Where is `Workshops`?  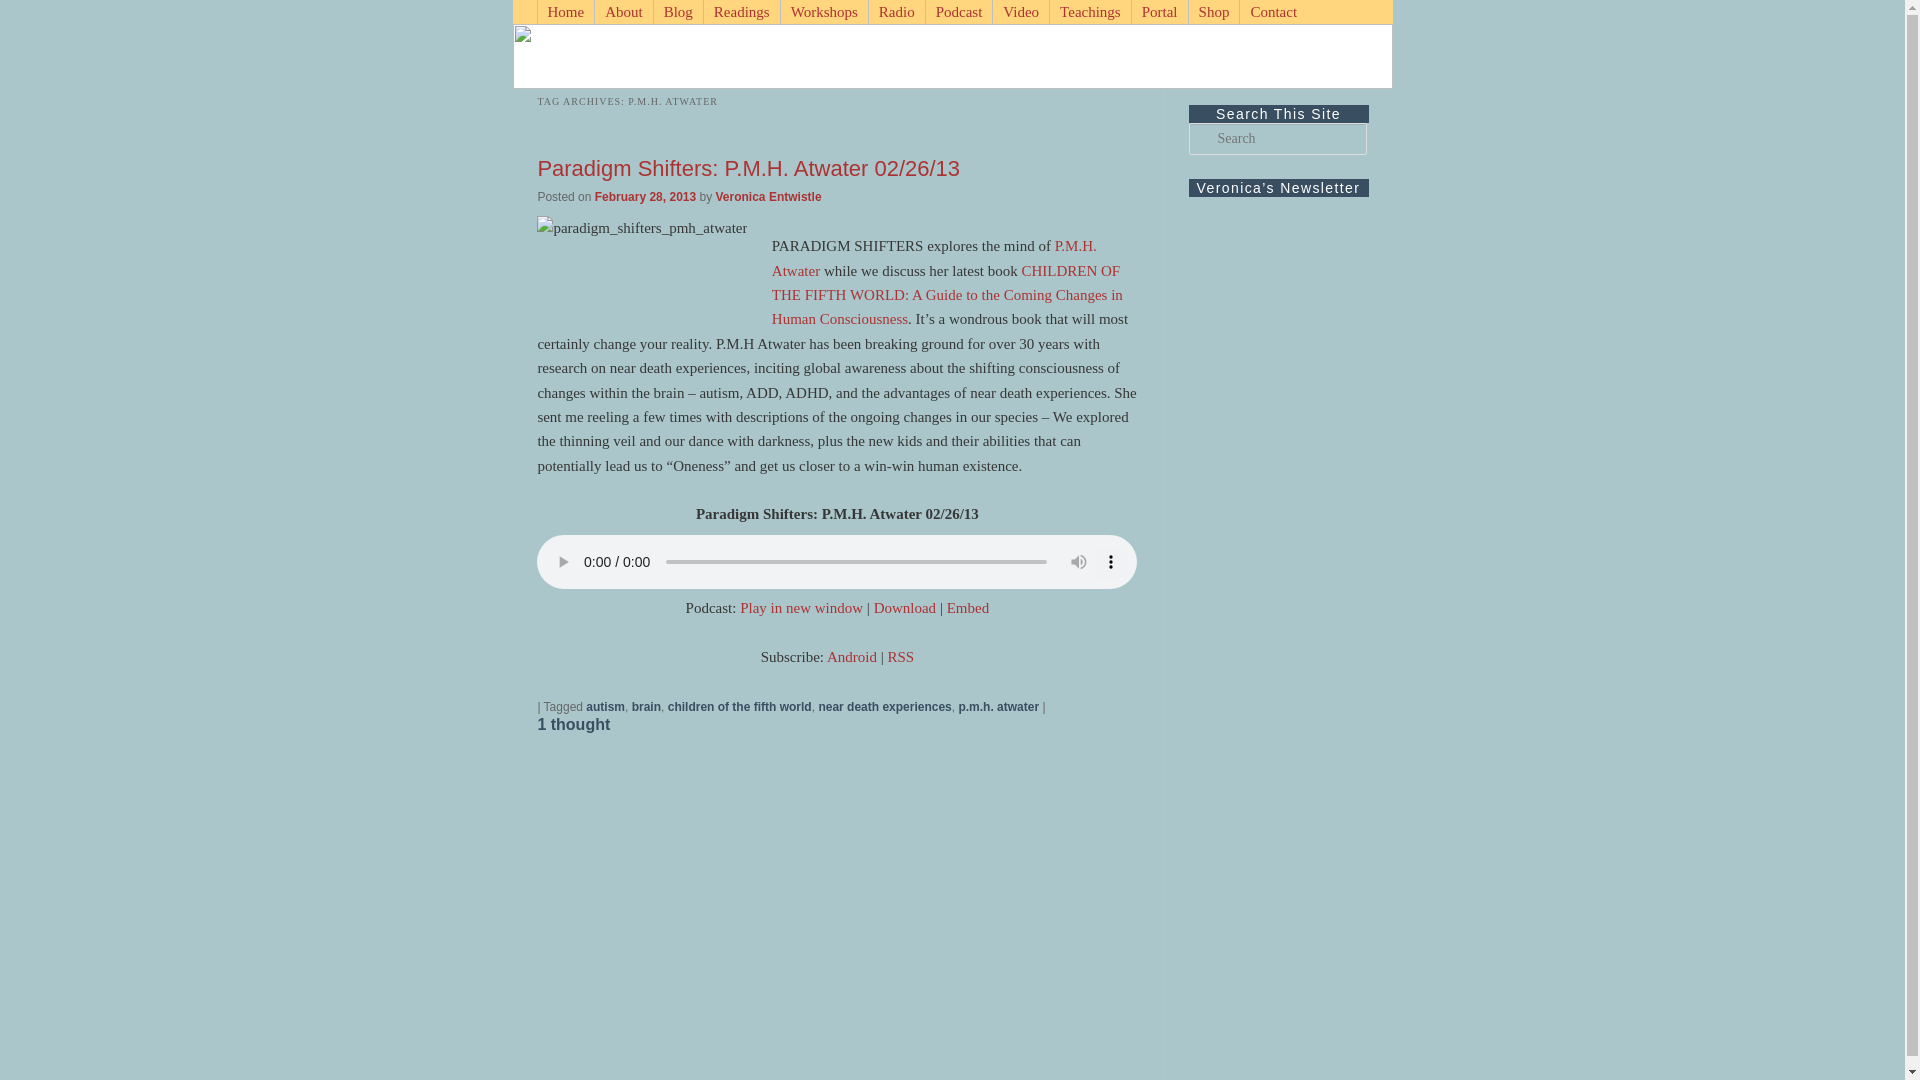 Workshops is located at coordinates (823, 12).